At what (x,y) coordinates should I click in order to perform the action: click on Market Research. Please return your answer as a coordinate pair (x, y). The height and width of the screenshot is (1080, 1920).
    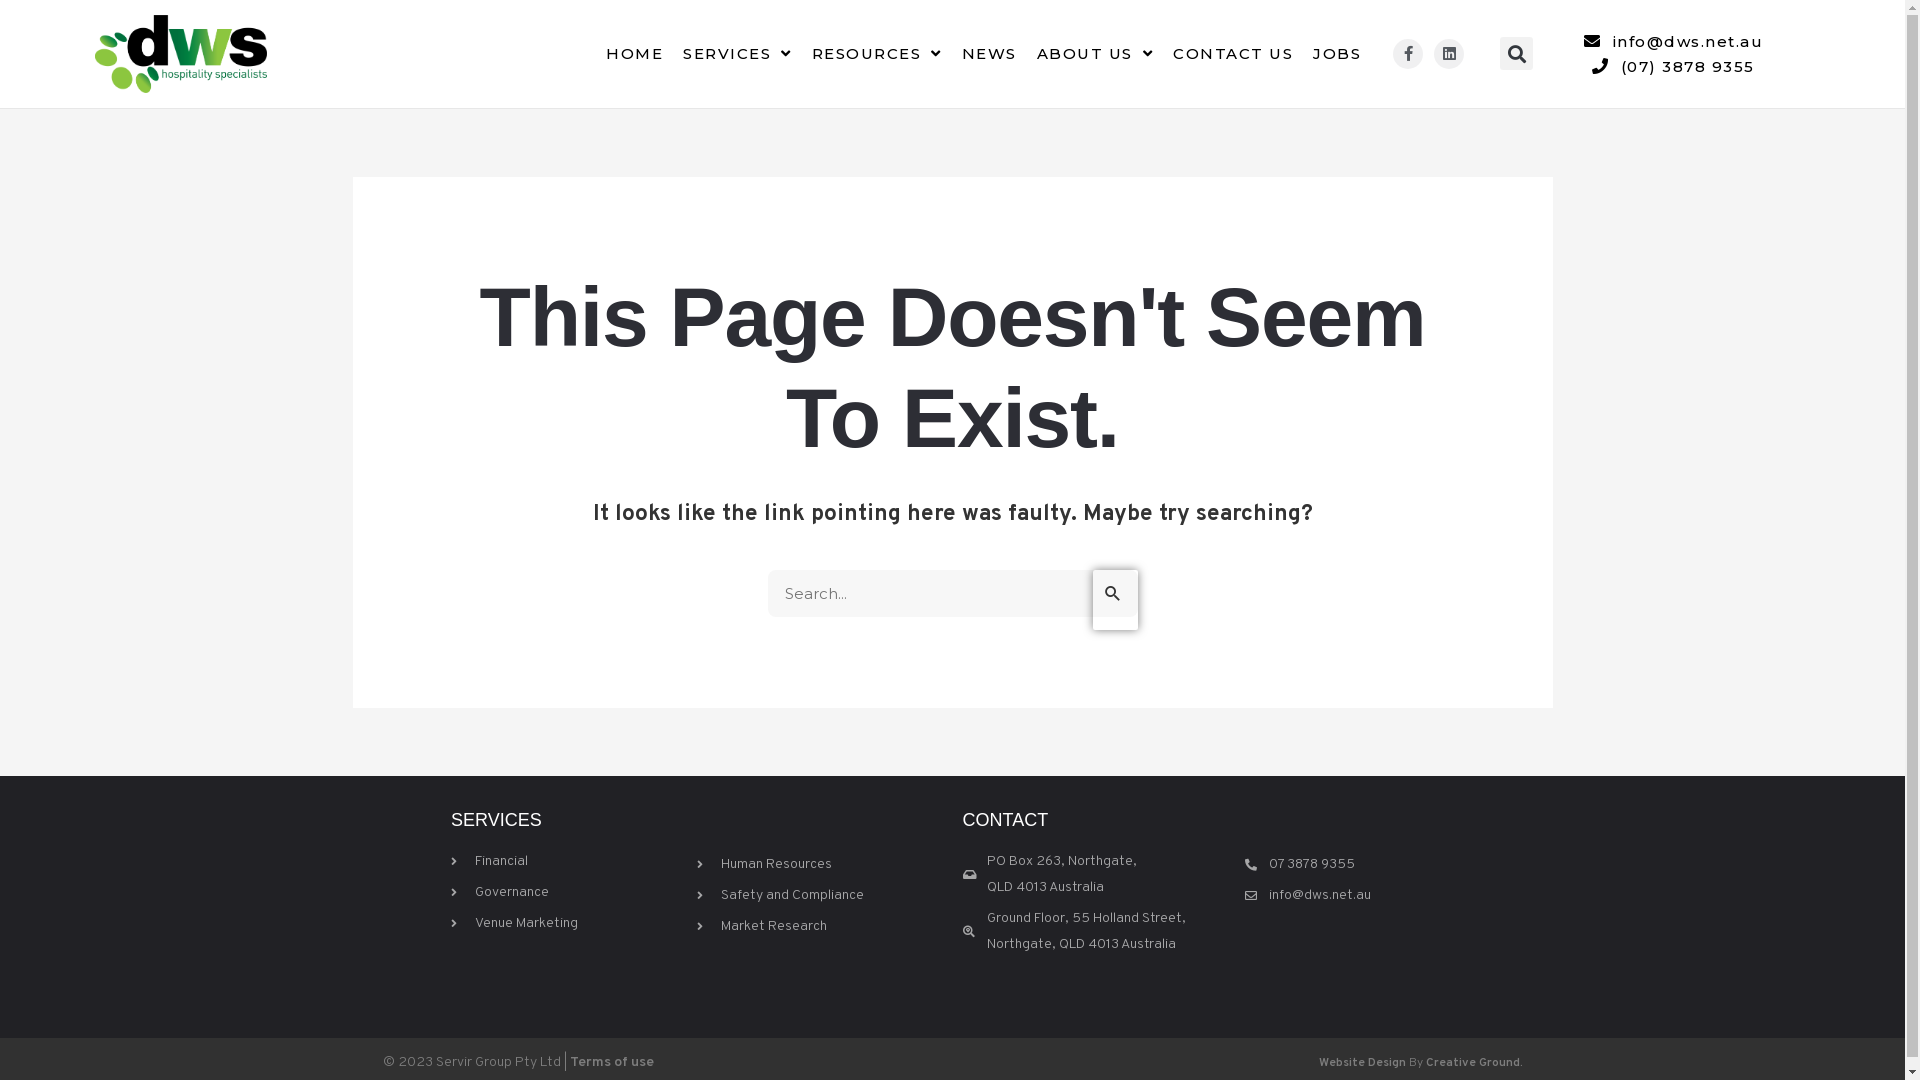
    Looking at the image, I should click on (825, 927).